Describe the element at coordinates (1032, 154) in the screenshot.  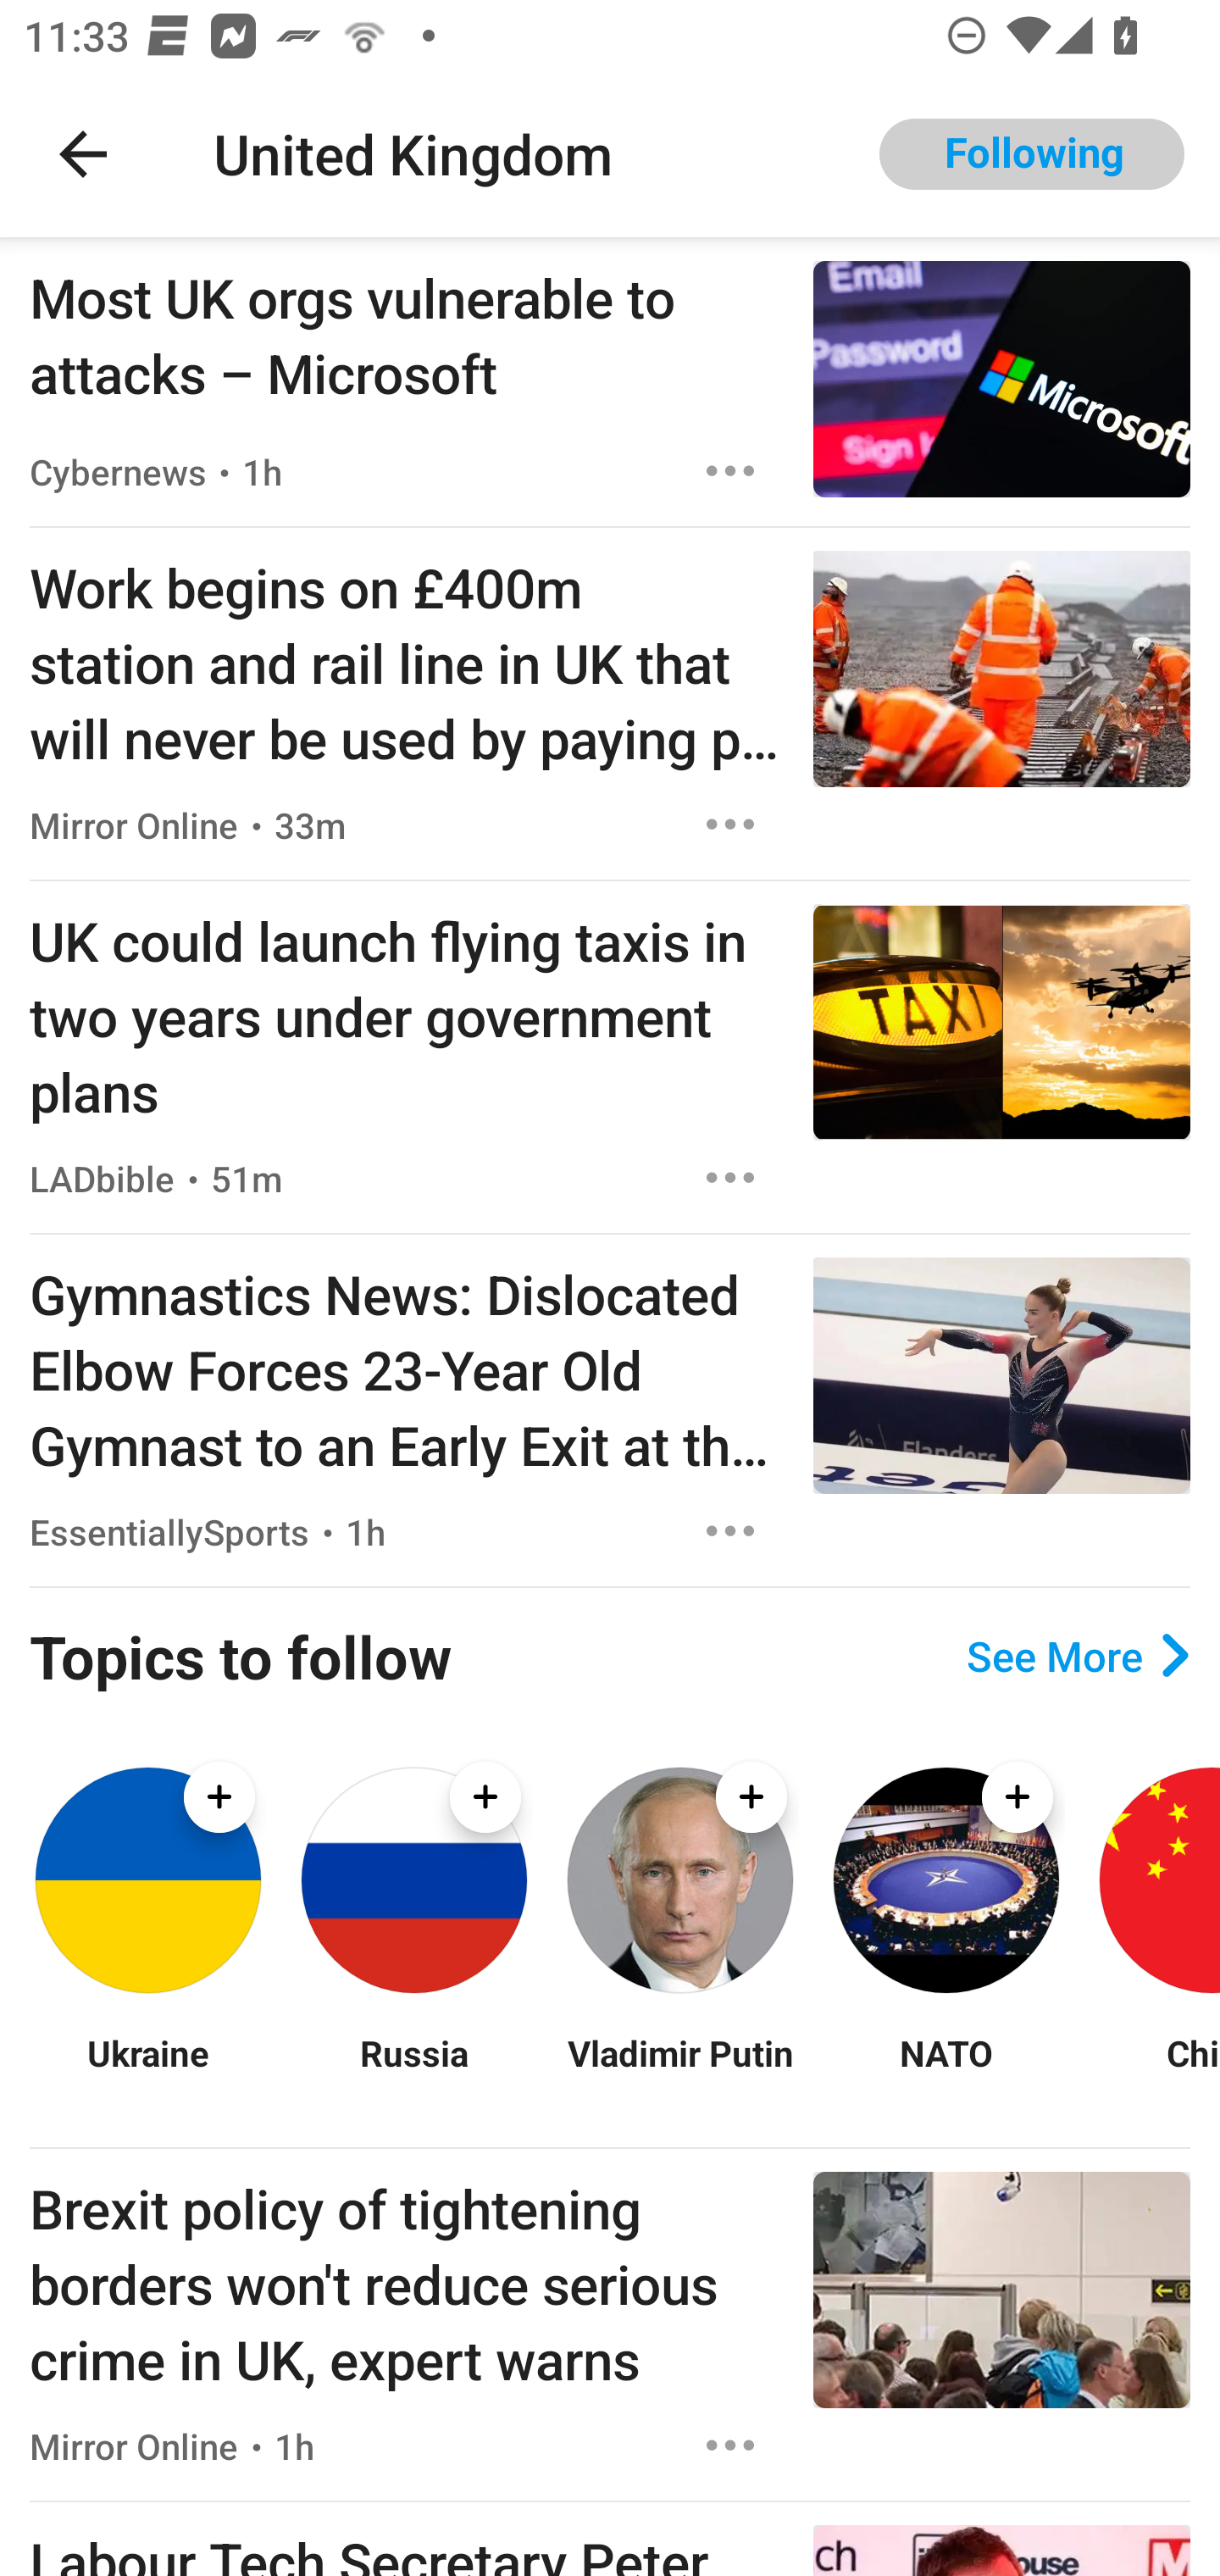
I see `Following` at that location.